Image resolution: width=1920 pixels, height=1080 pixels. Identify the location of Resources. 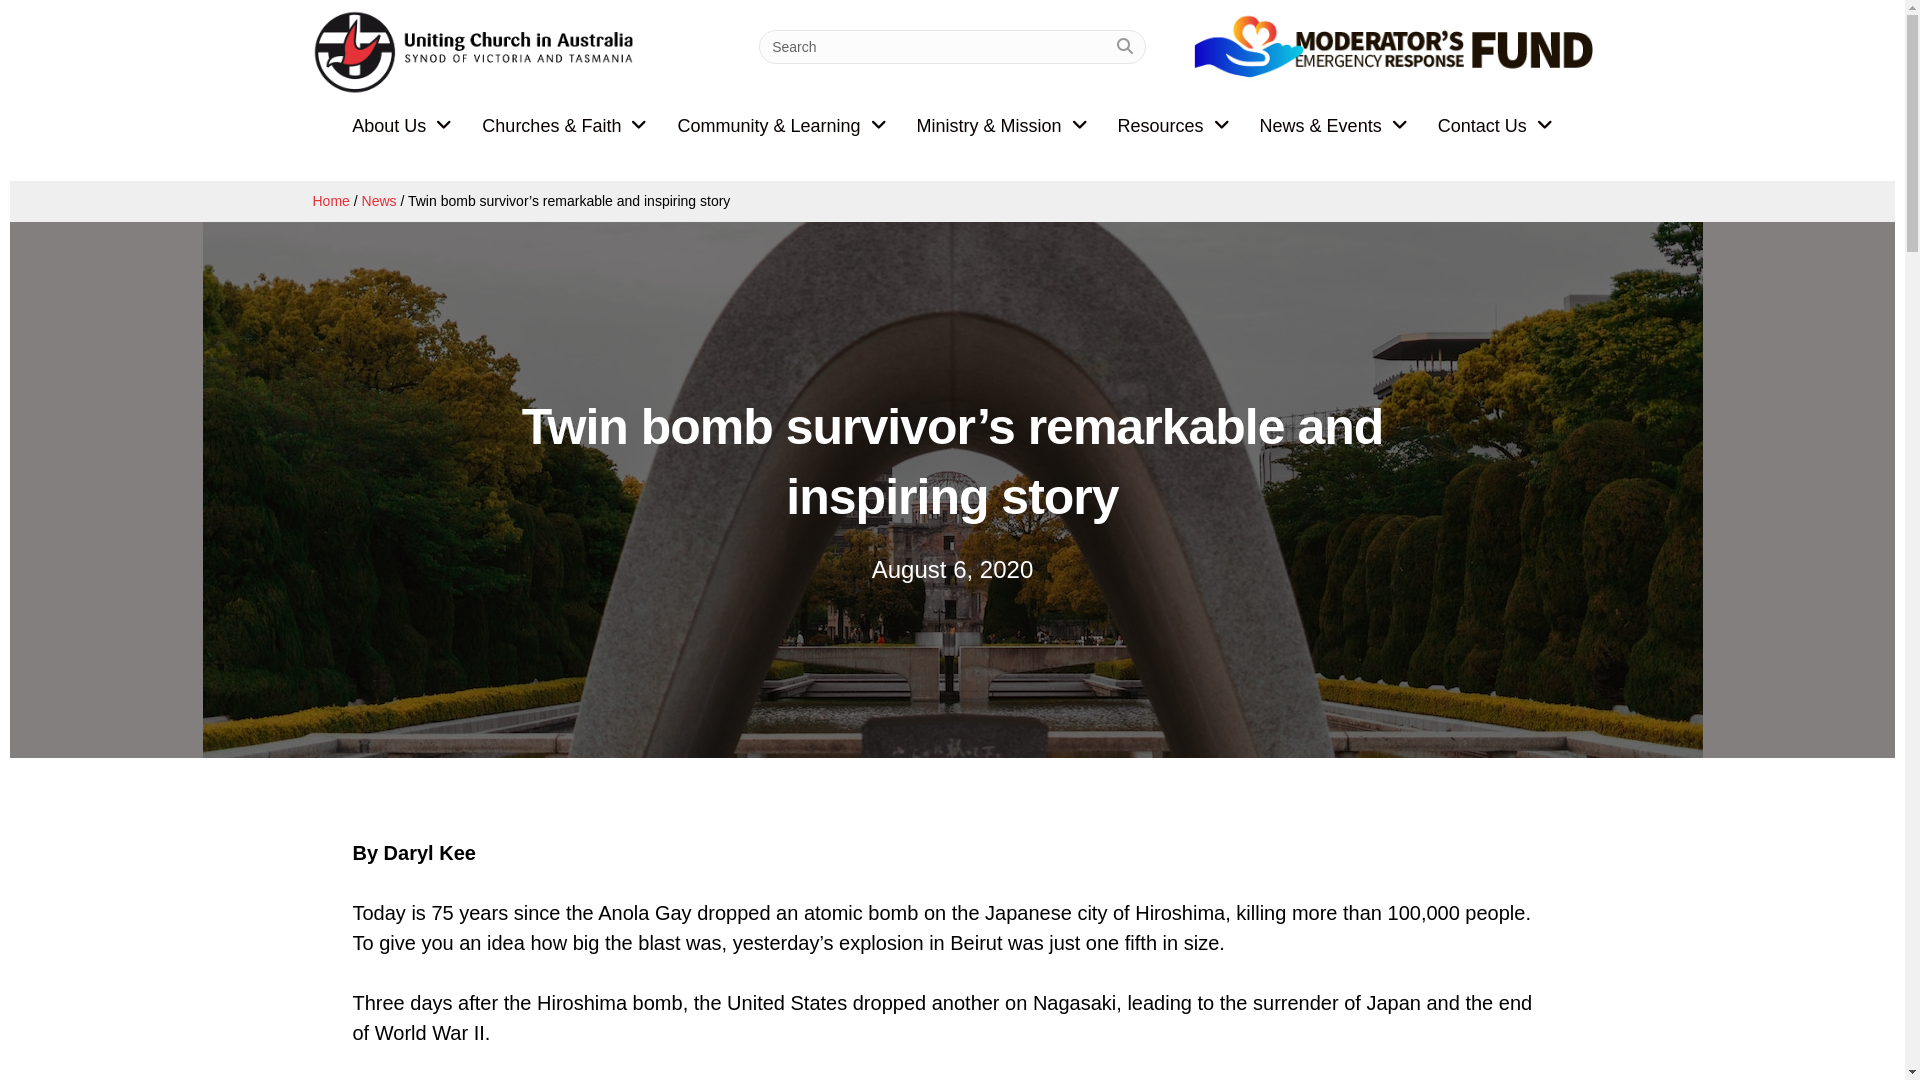
(1174, 126).